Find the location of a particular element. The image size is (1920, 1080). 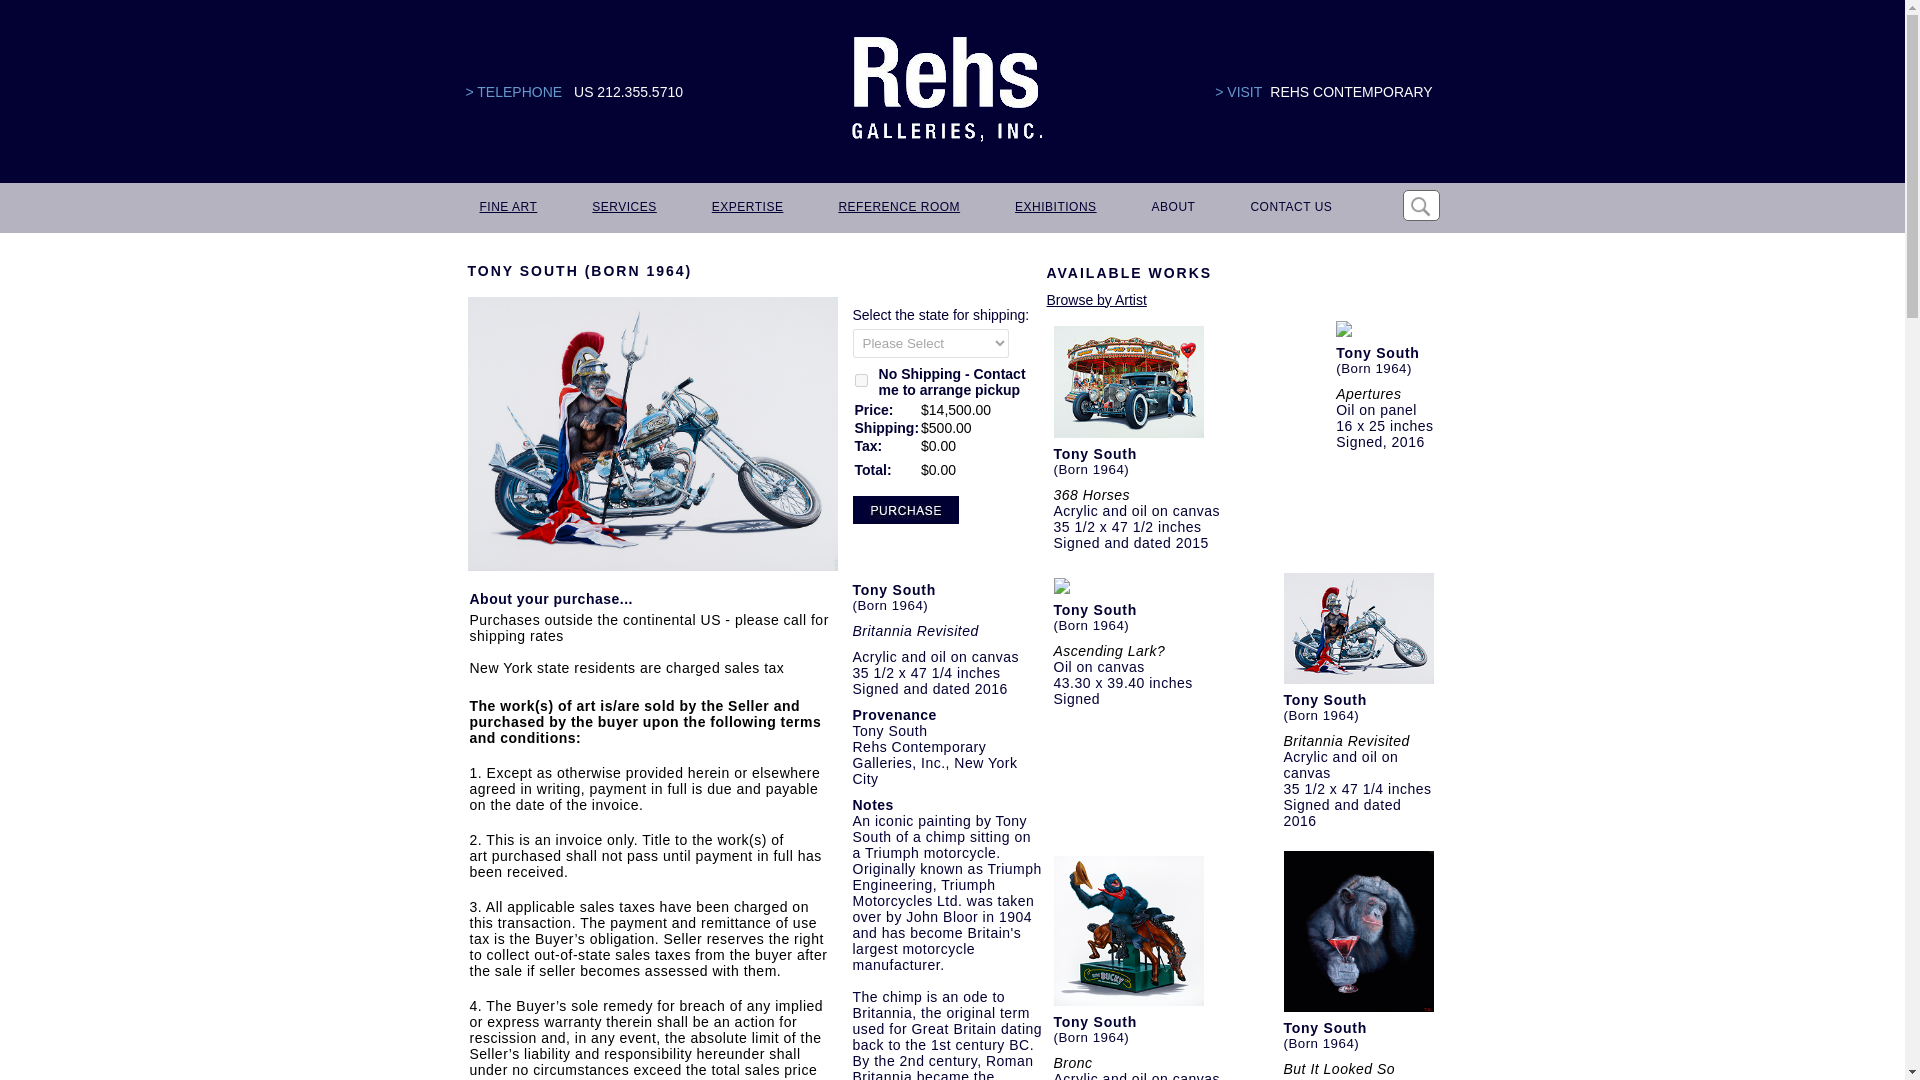

CONTACT US is located at coordinates (1290, 208).